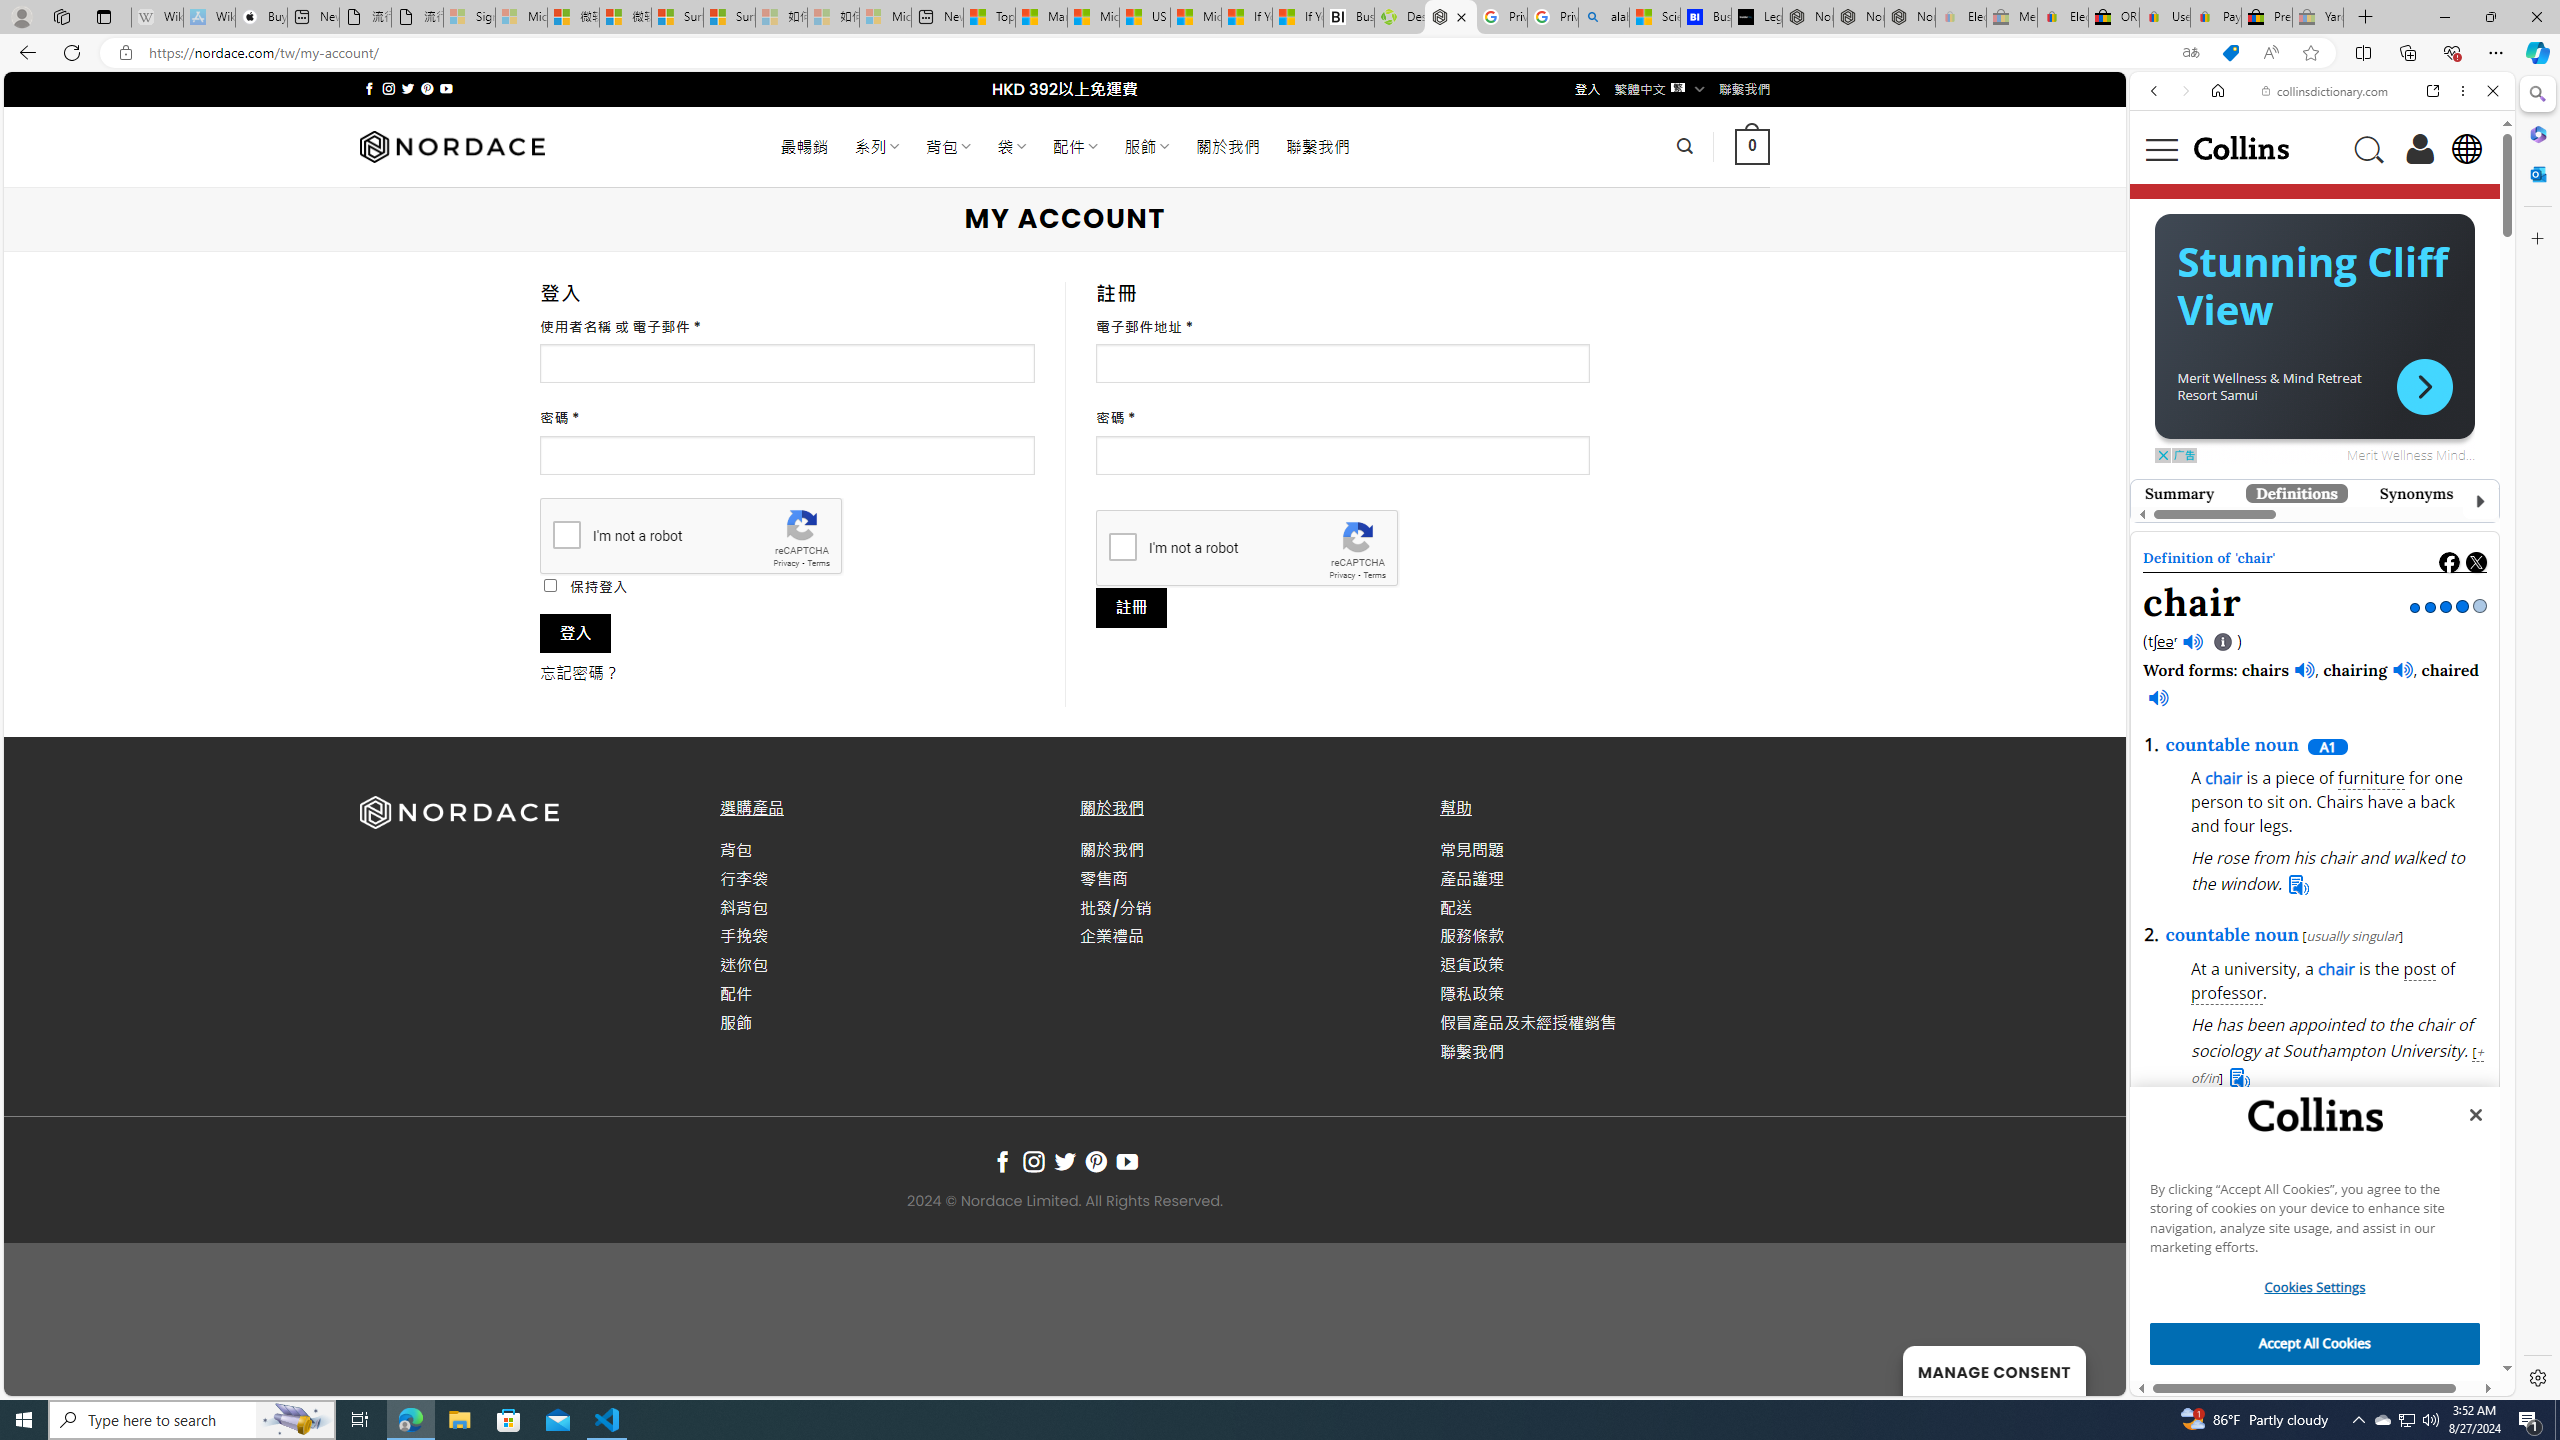 Image resolution: width=2560 pixels, height=1440 pixels. What do you see at coordinates (2450, 562) in the screenshot?
I see `Share this page on Facebook` at bounding box center [2450, 562].